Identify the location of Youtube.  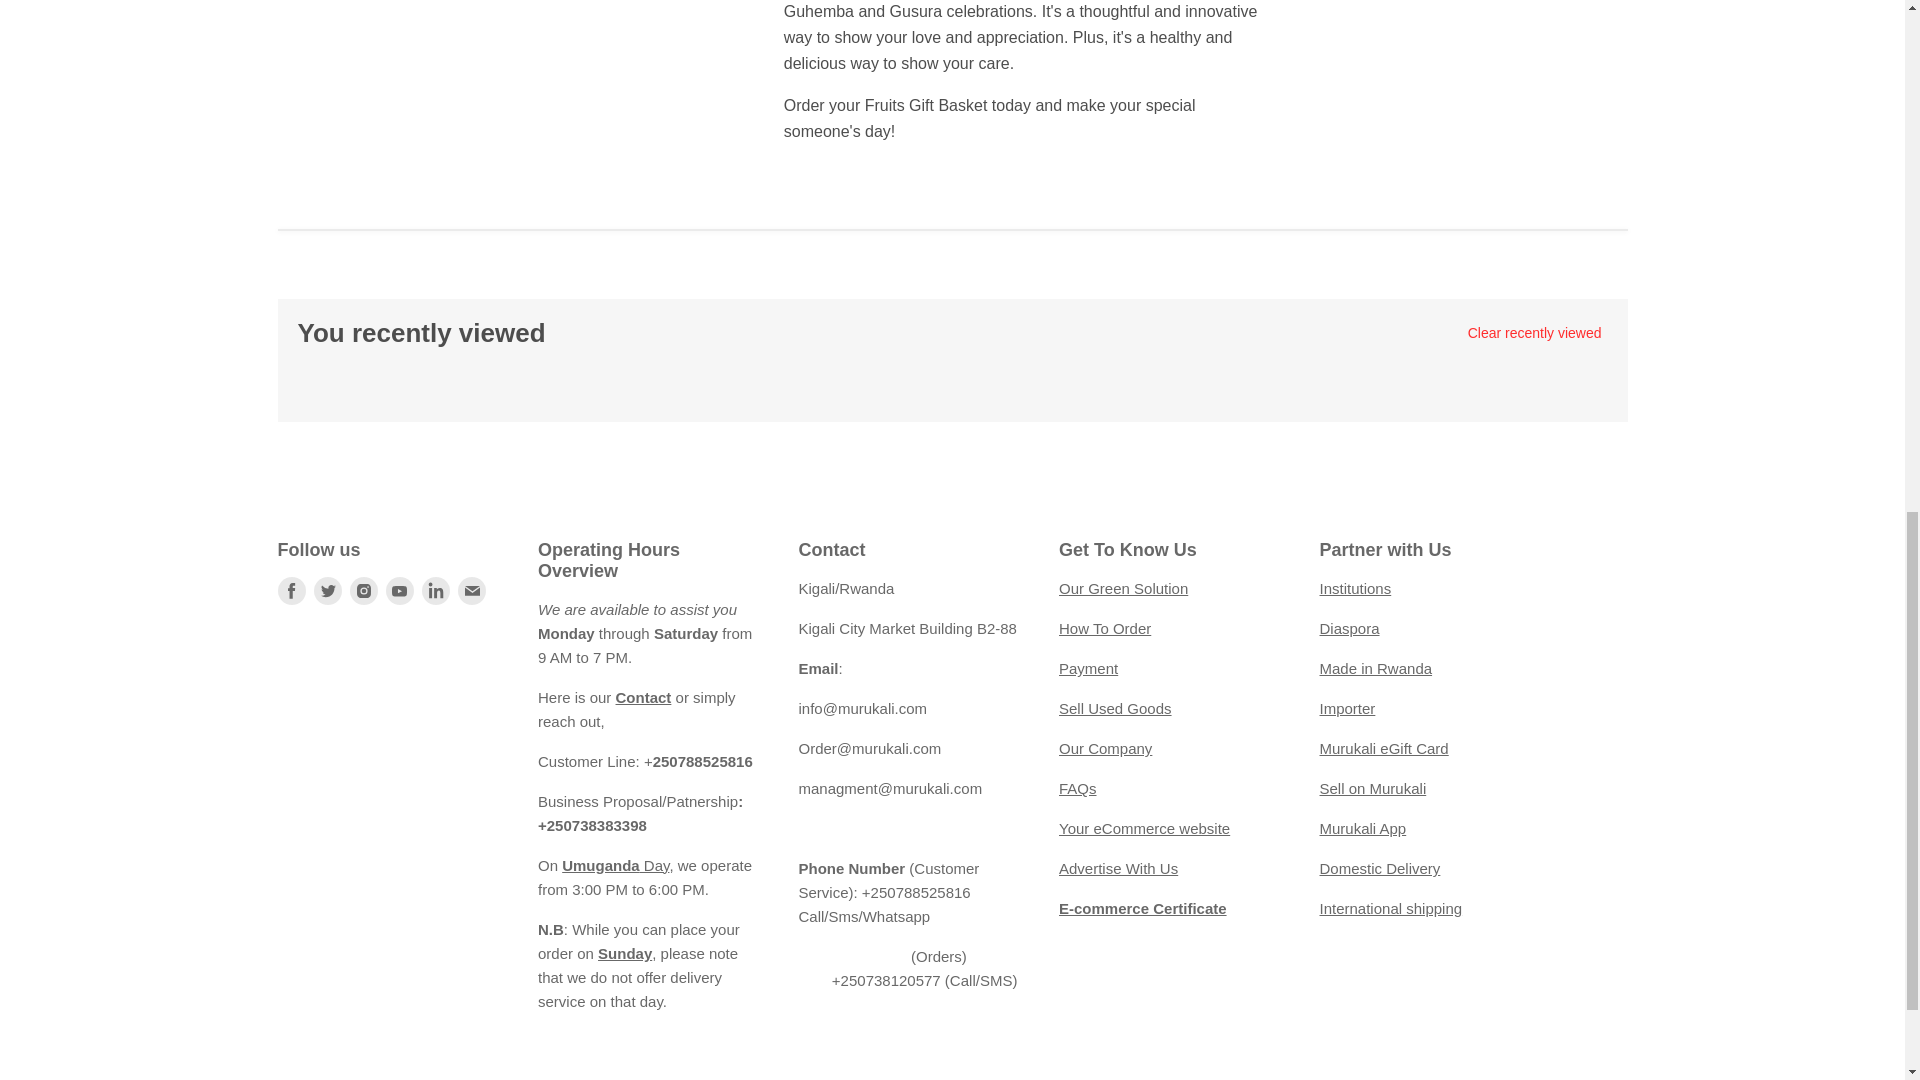
(400, 590).